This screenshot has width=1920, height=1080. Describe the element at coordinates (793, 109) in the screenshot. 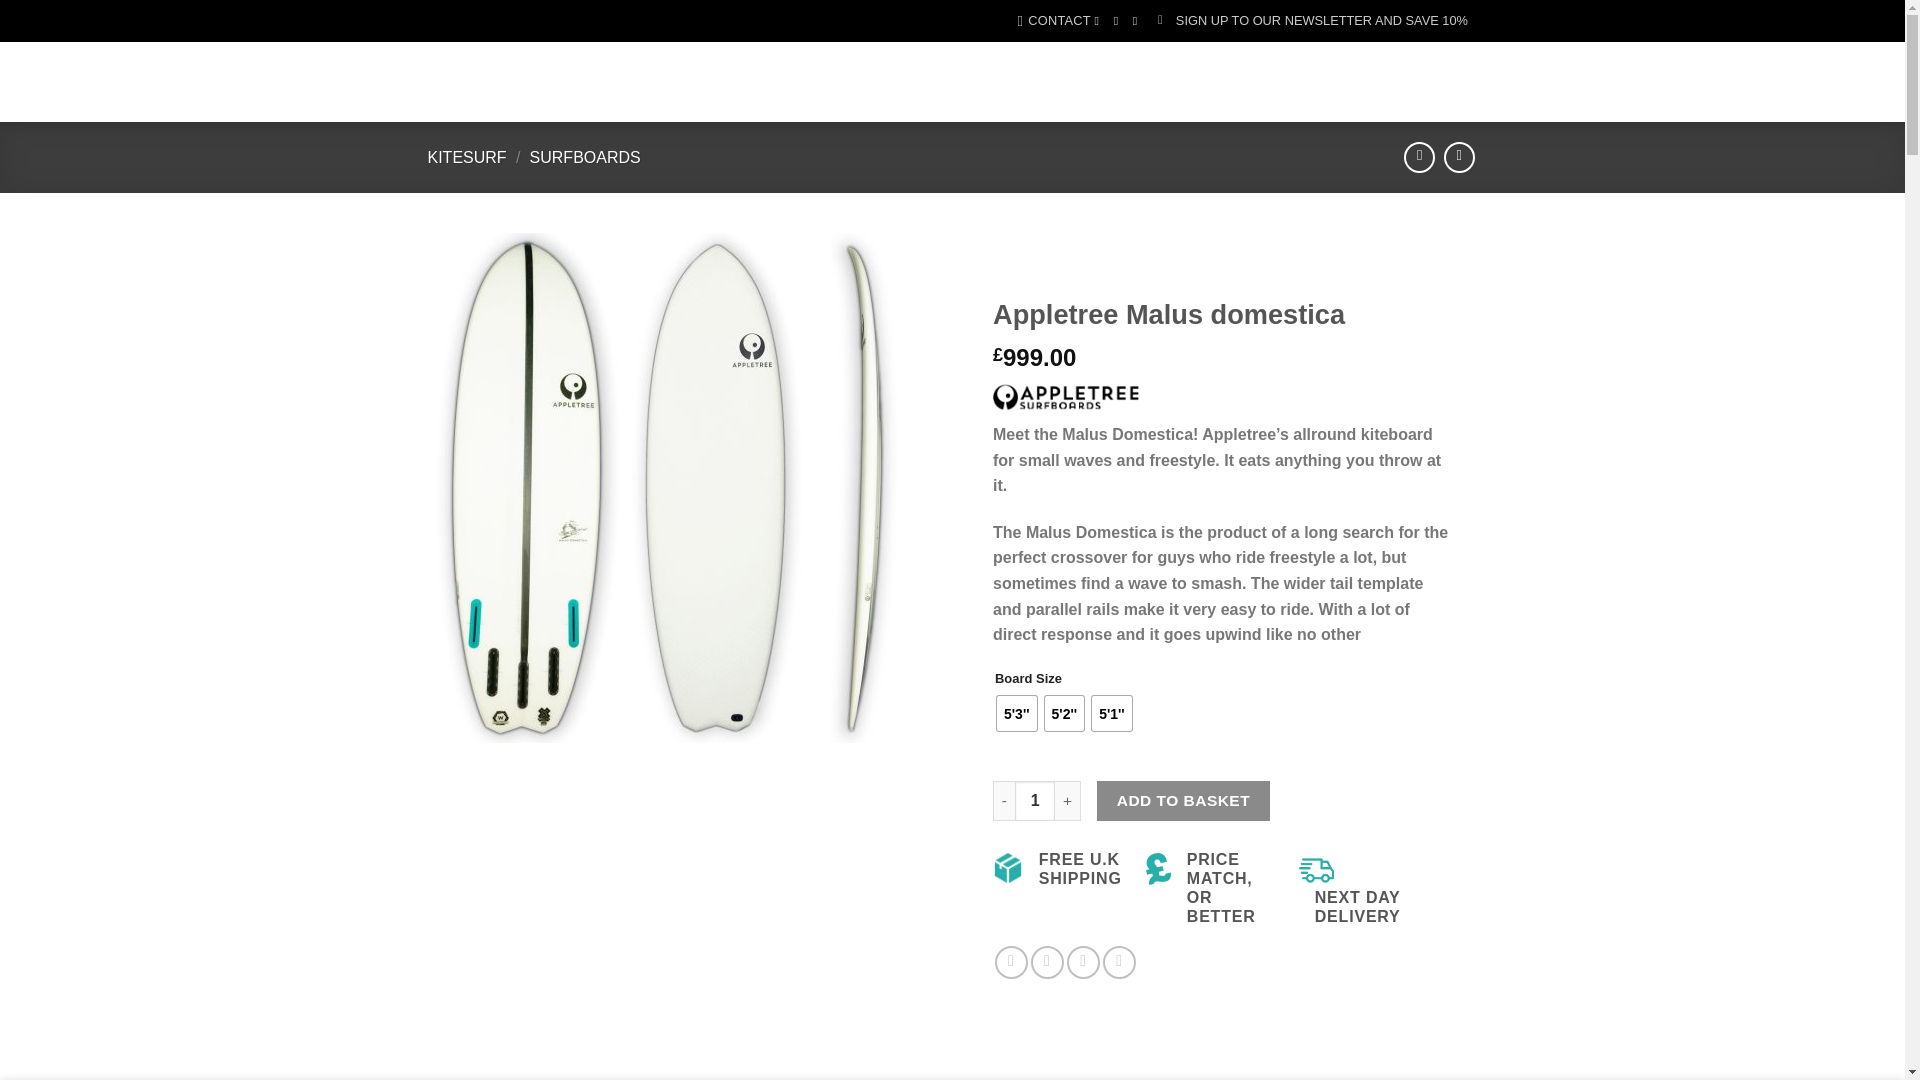

I see `BLOG` at that location.